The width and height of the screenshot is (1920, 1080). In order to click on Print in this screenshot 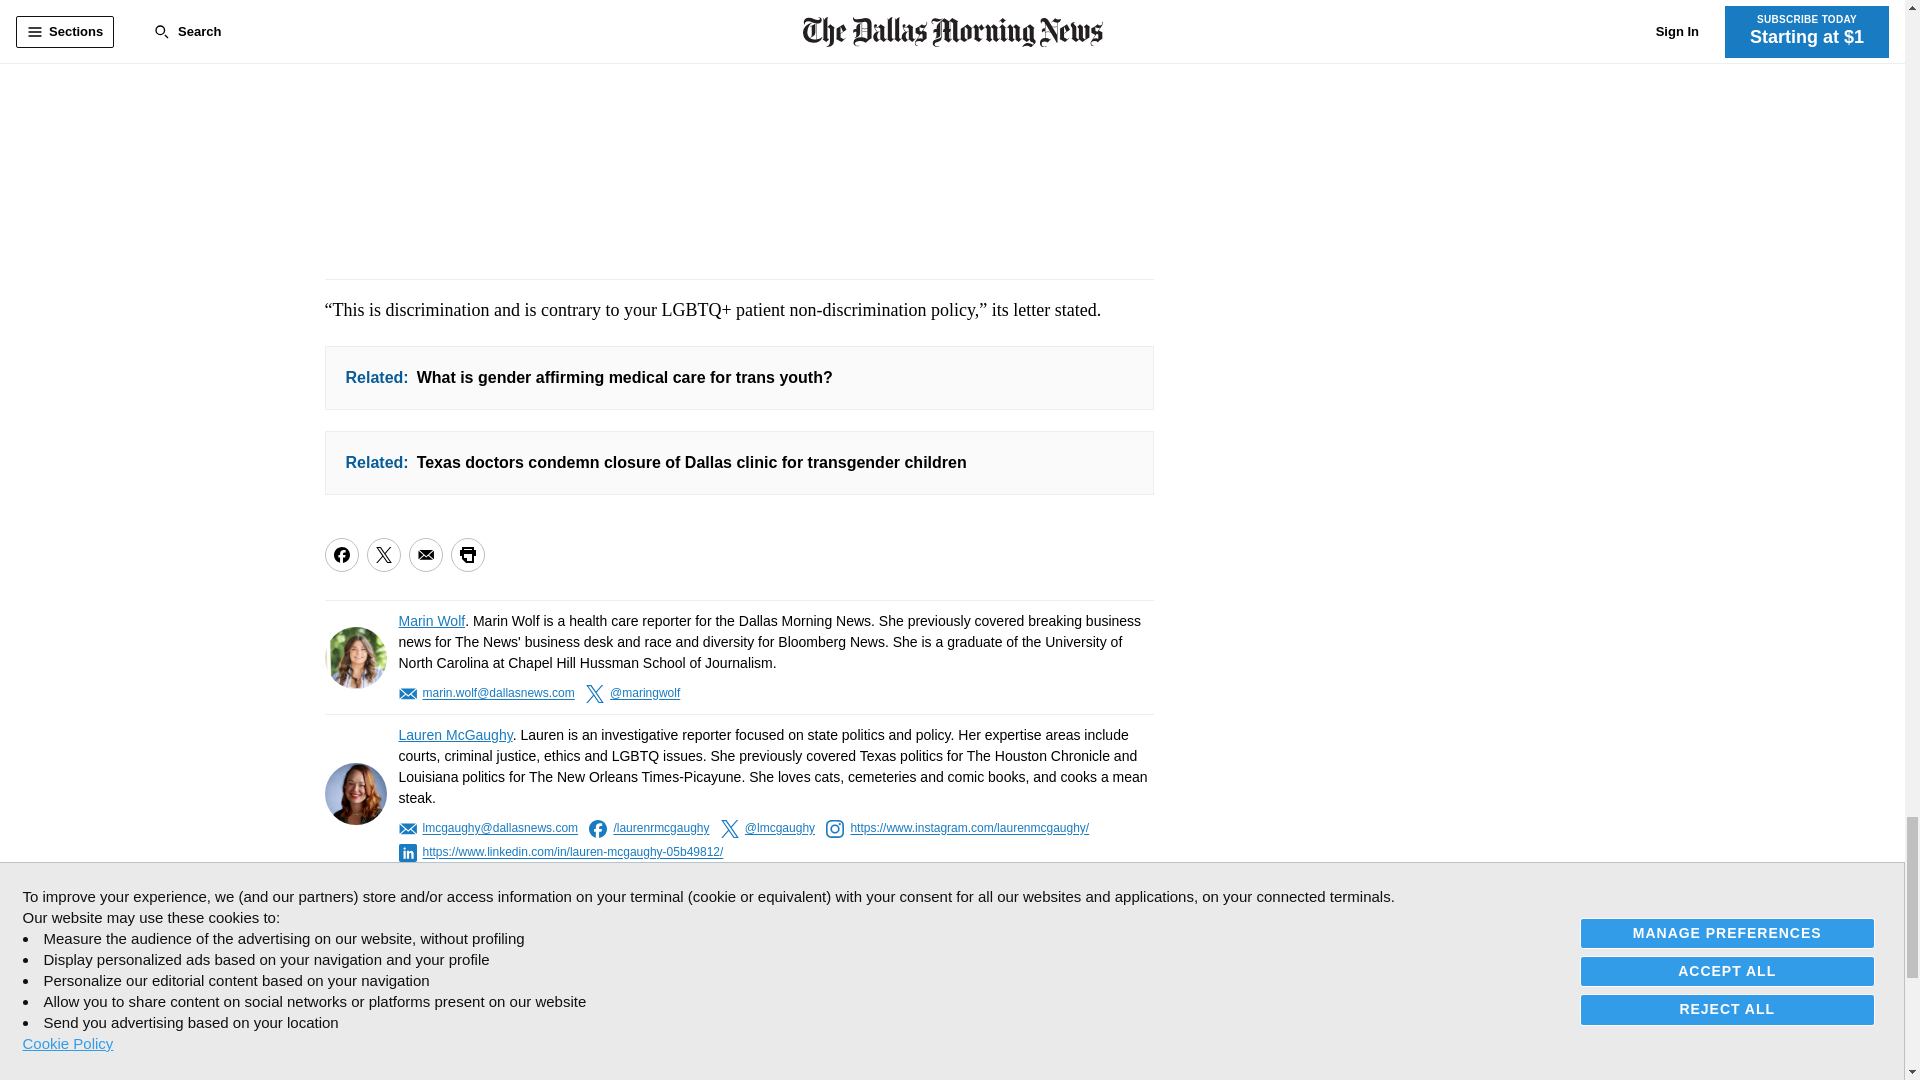, I will do `click(466, 554)`.